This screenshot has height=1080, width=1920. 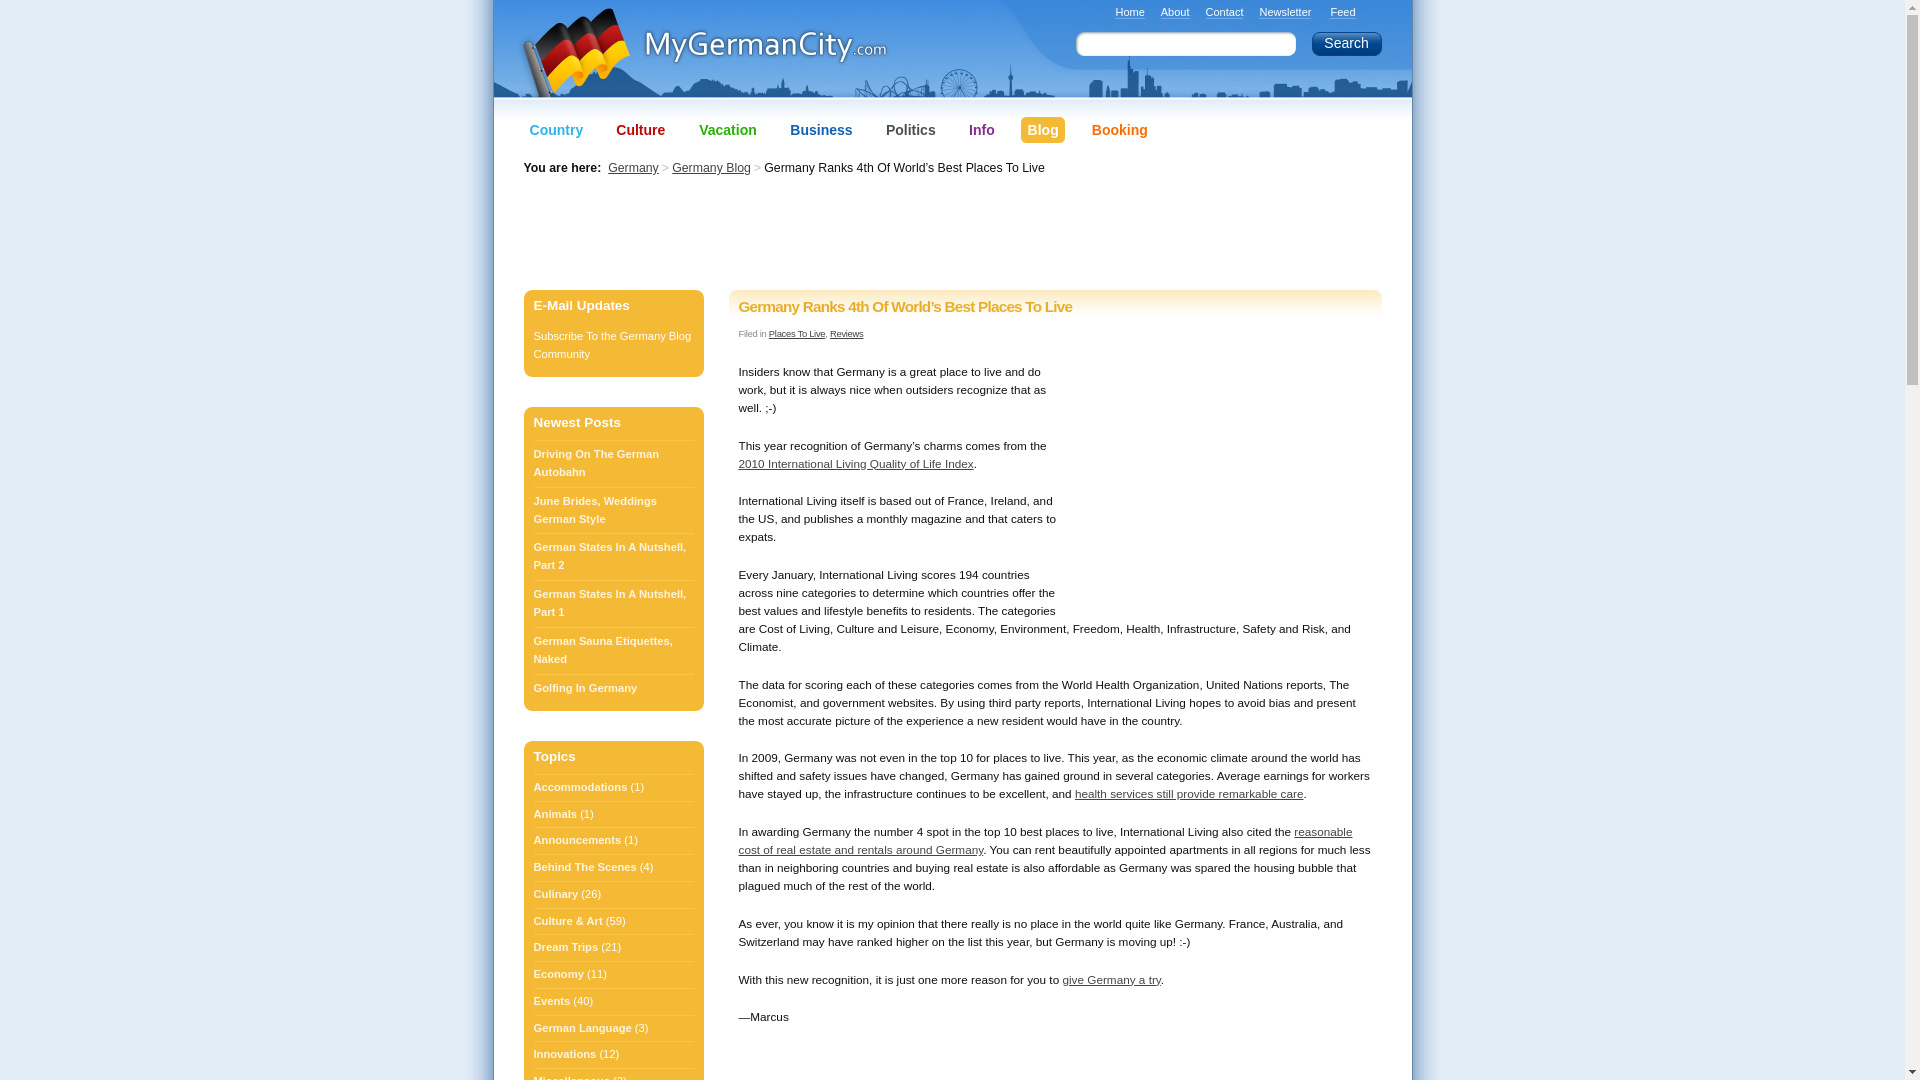 What do you see at coordinates (613, 603) in the screenshot?
I see `German States In A Nutshell, Part 1` at bounding box center [613, 603].